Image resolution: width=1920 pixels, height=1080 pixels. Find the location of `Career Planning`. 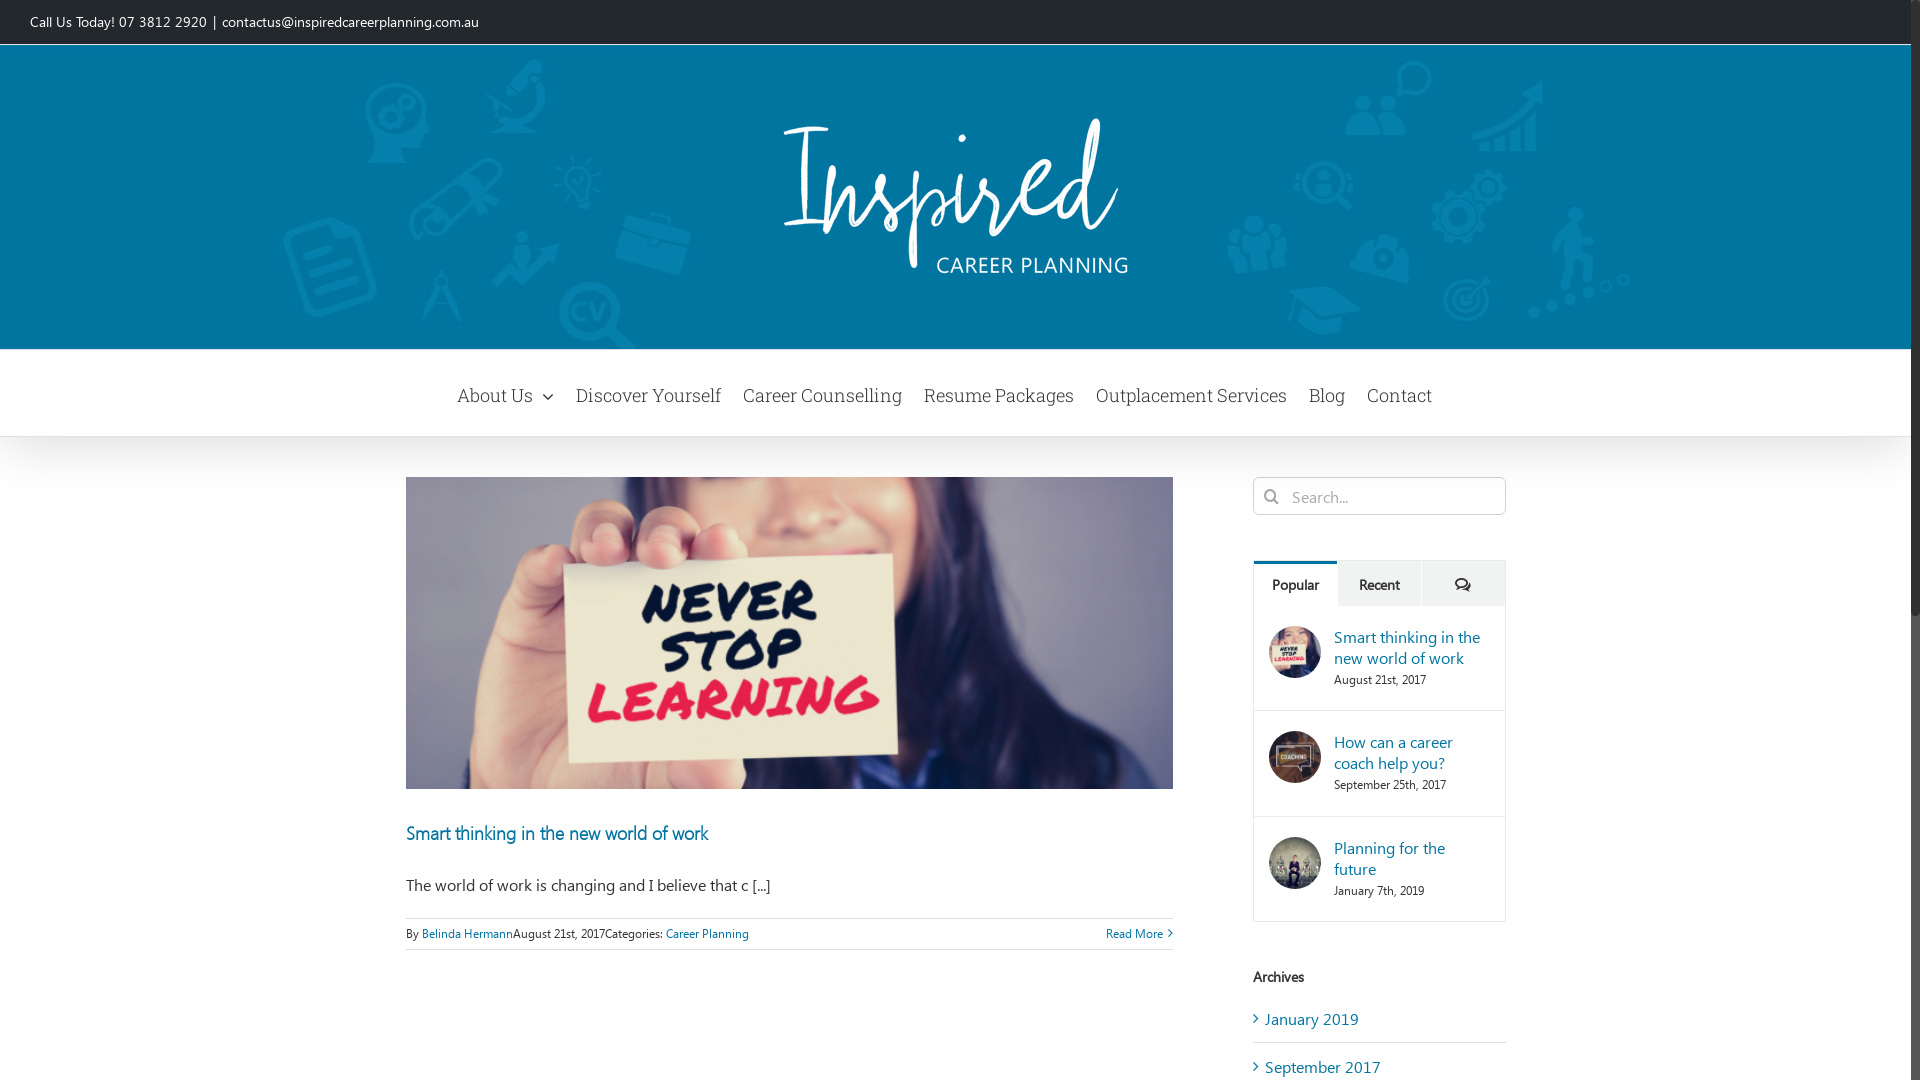

Career Planning is located at coordinates (708, 934).